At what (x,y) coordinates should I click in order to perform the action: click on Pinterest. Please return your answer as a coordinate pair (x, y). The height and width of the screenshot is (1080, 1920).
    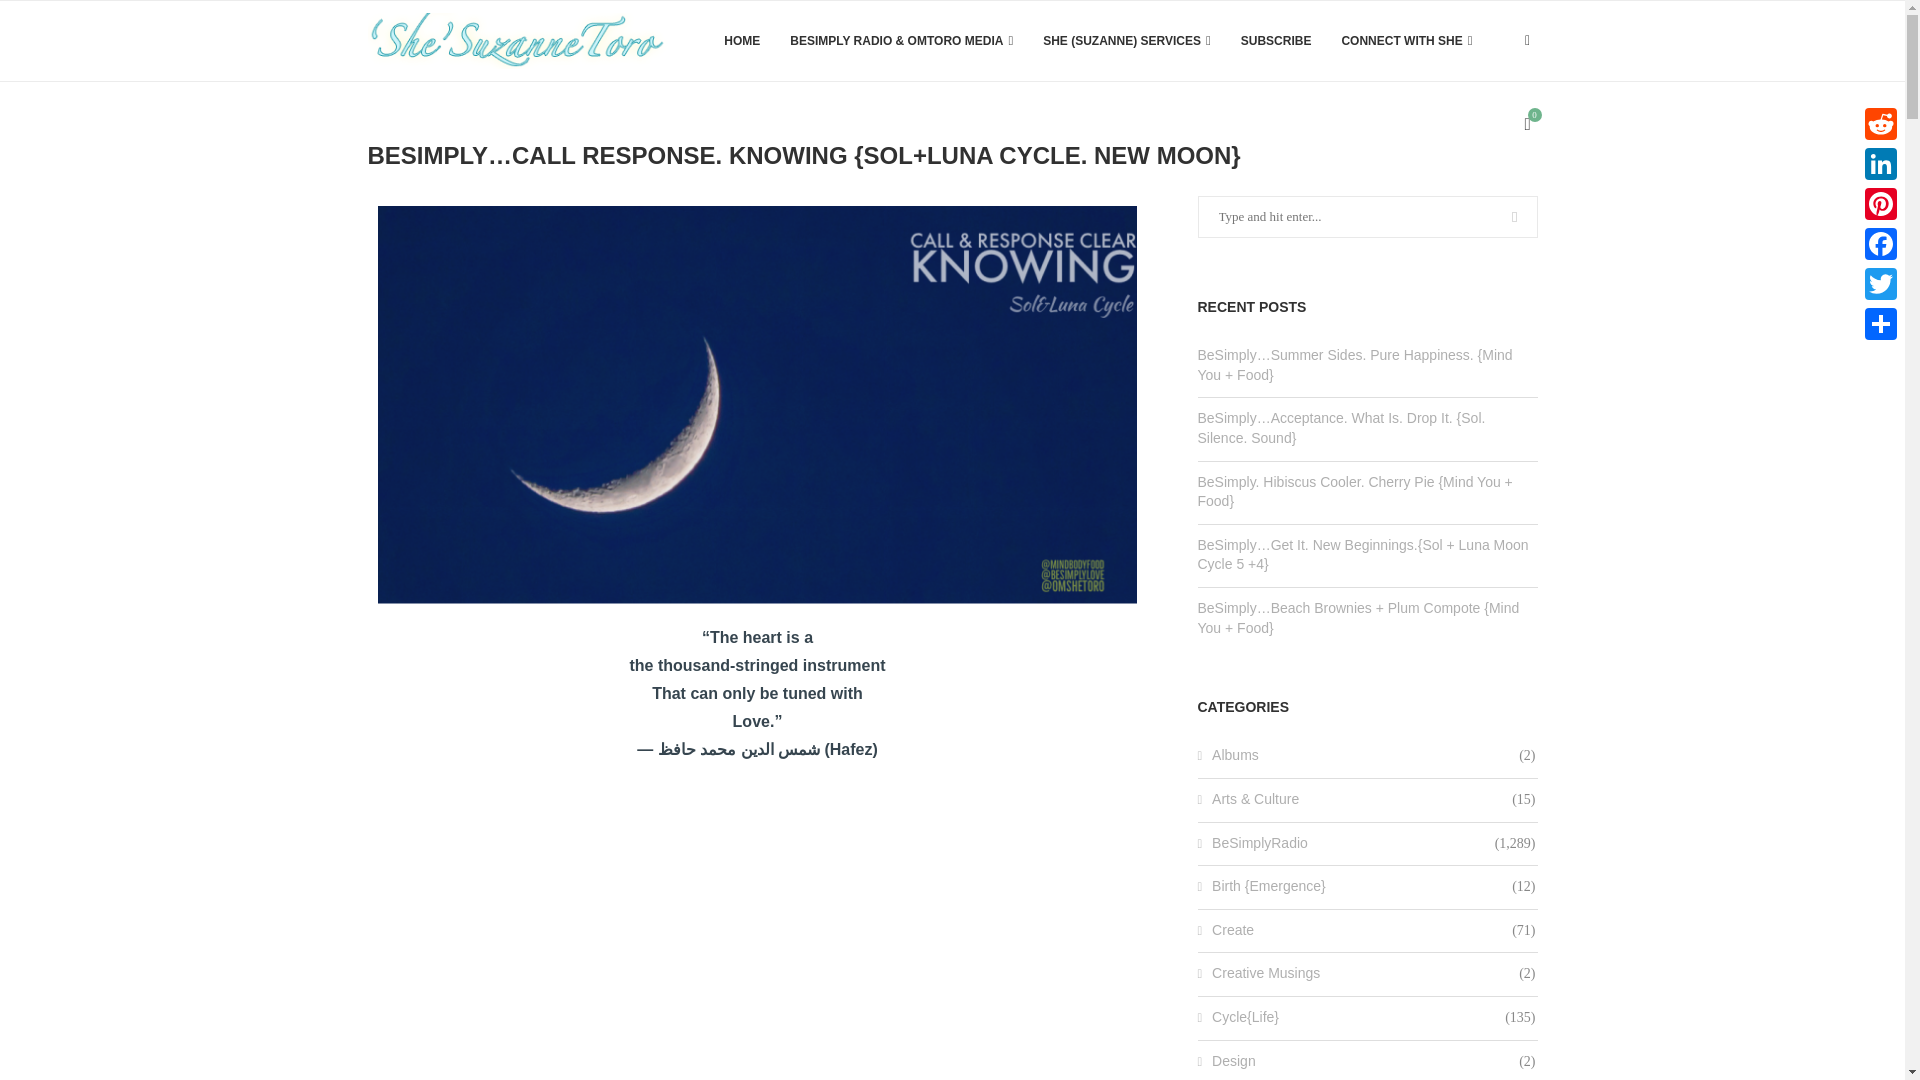
    Looking at the image, I should click on (1880, 203).